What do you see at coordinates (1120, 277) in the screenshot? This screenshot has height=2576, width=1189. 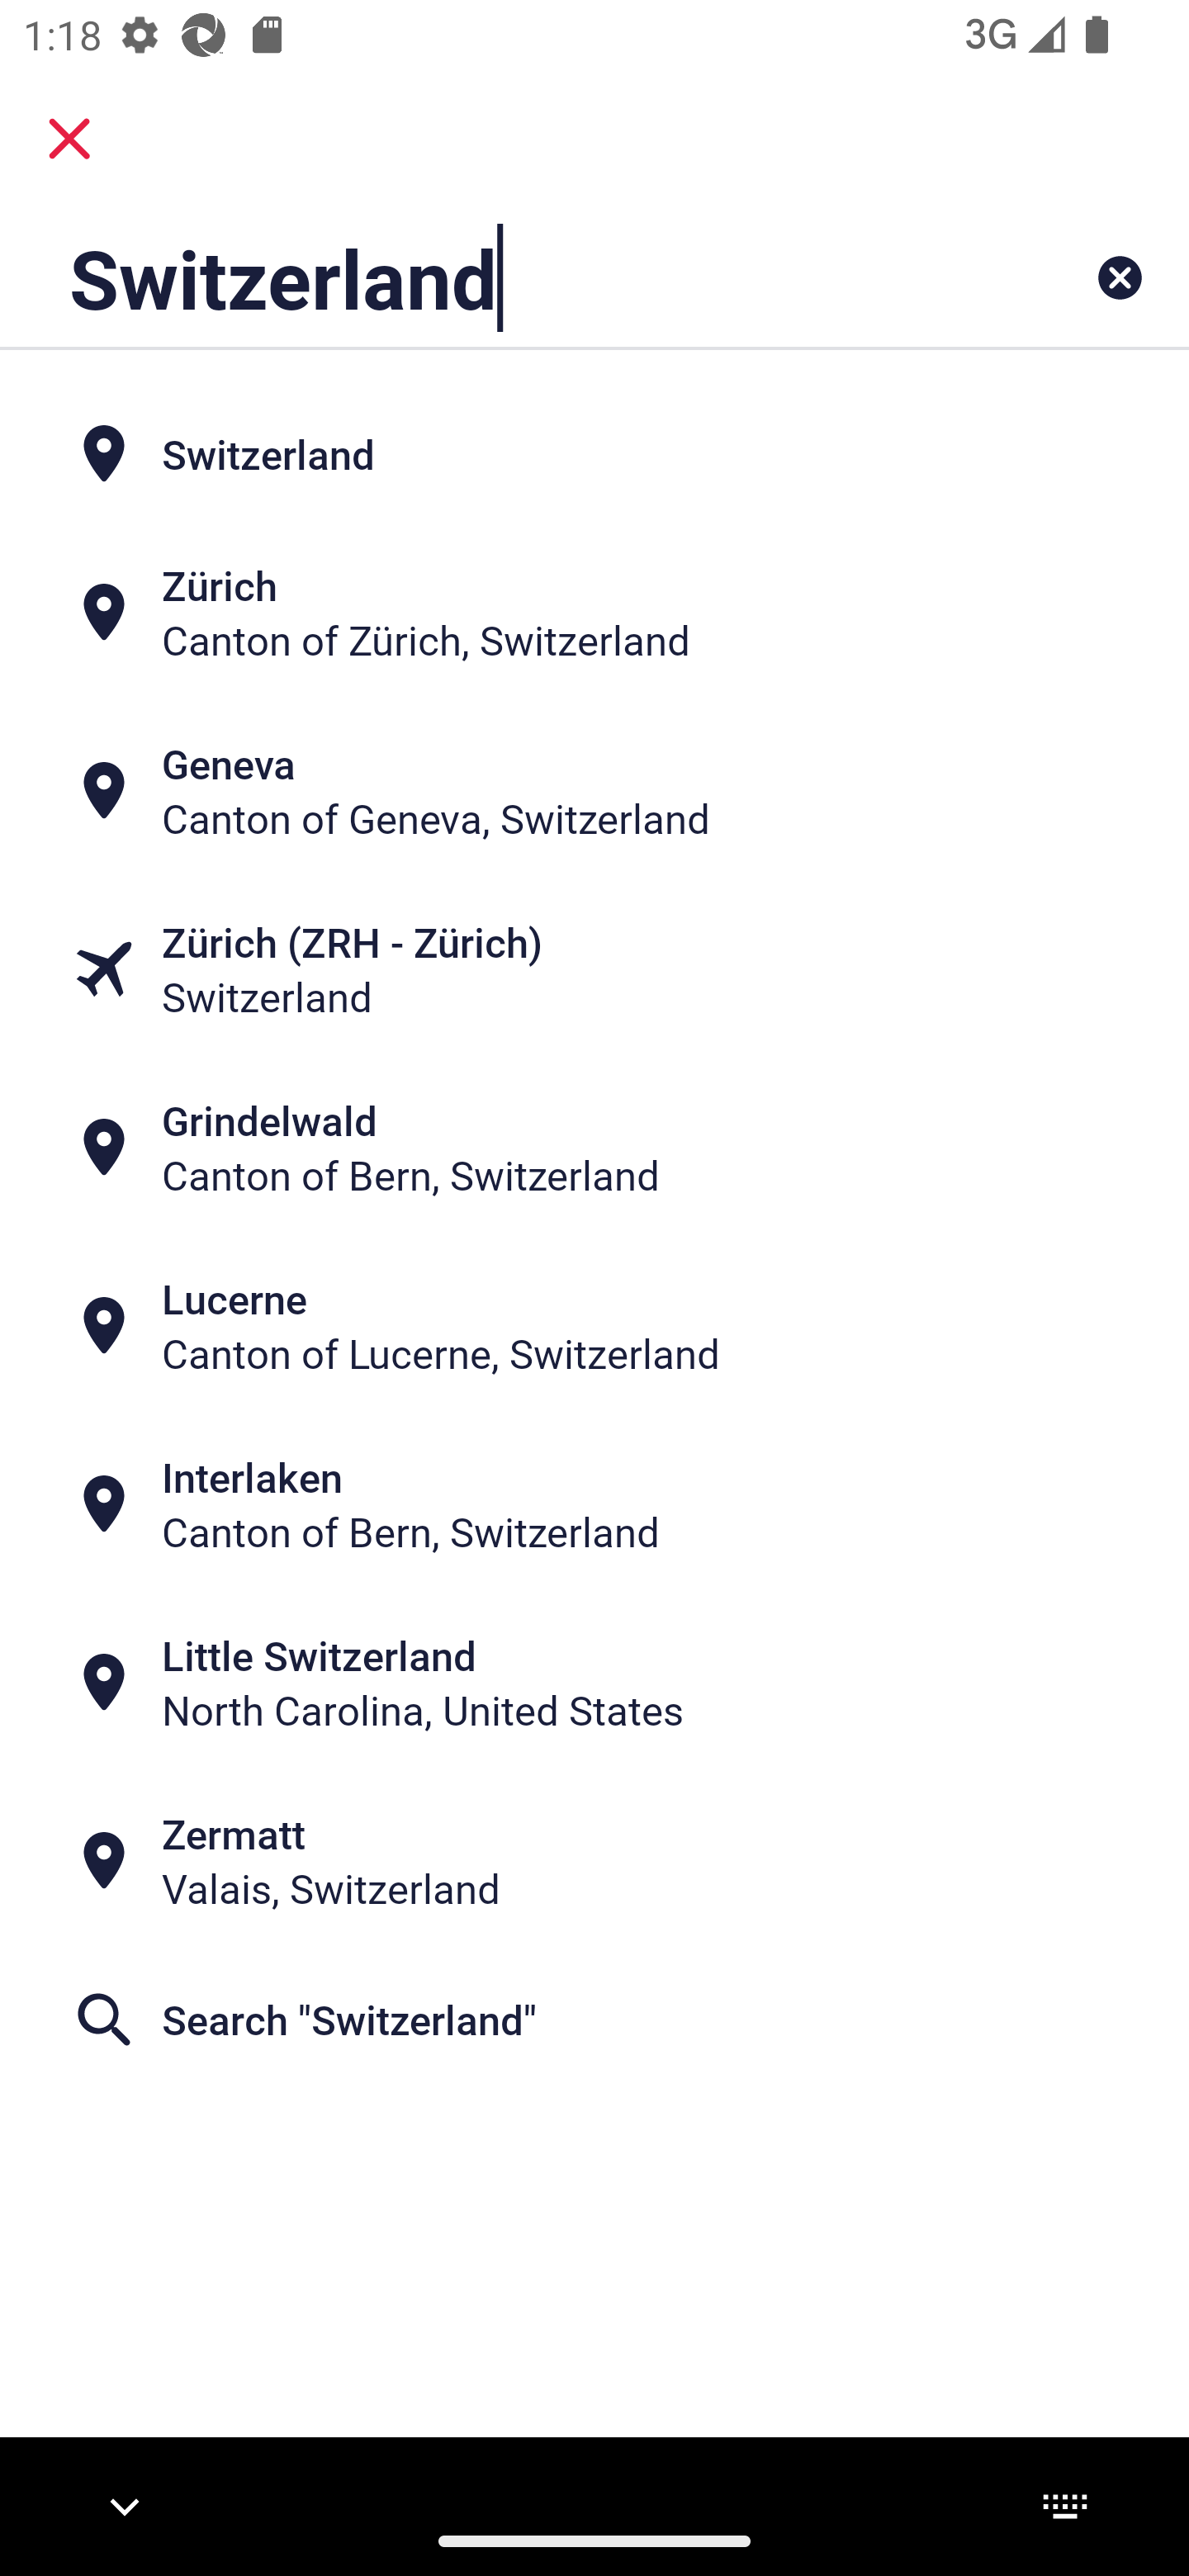 I see `Clear` at bounding box center [1120, 277].